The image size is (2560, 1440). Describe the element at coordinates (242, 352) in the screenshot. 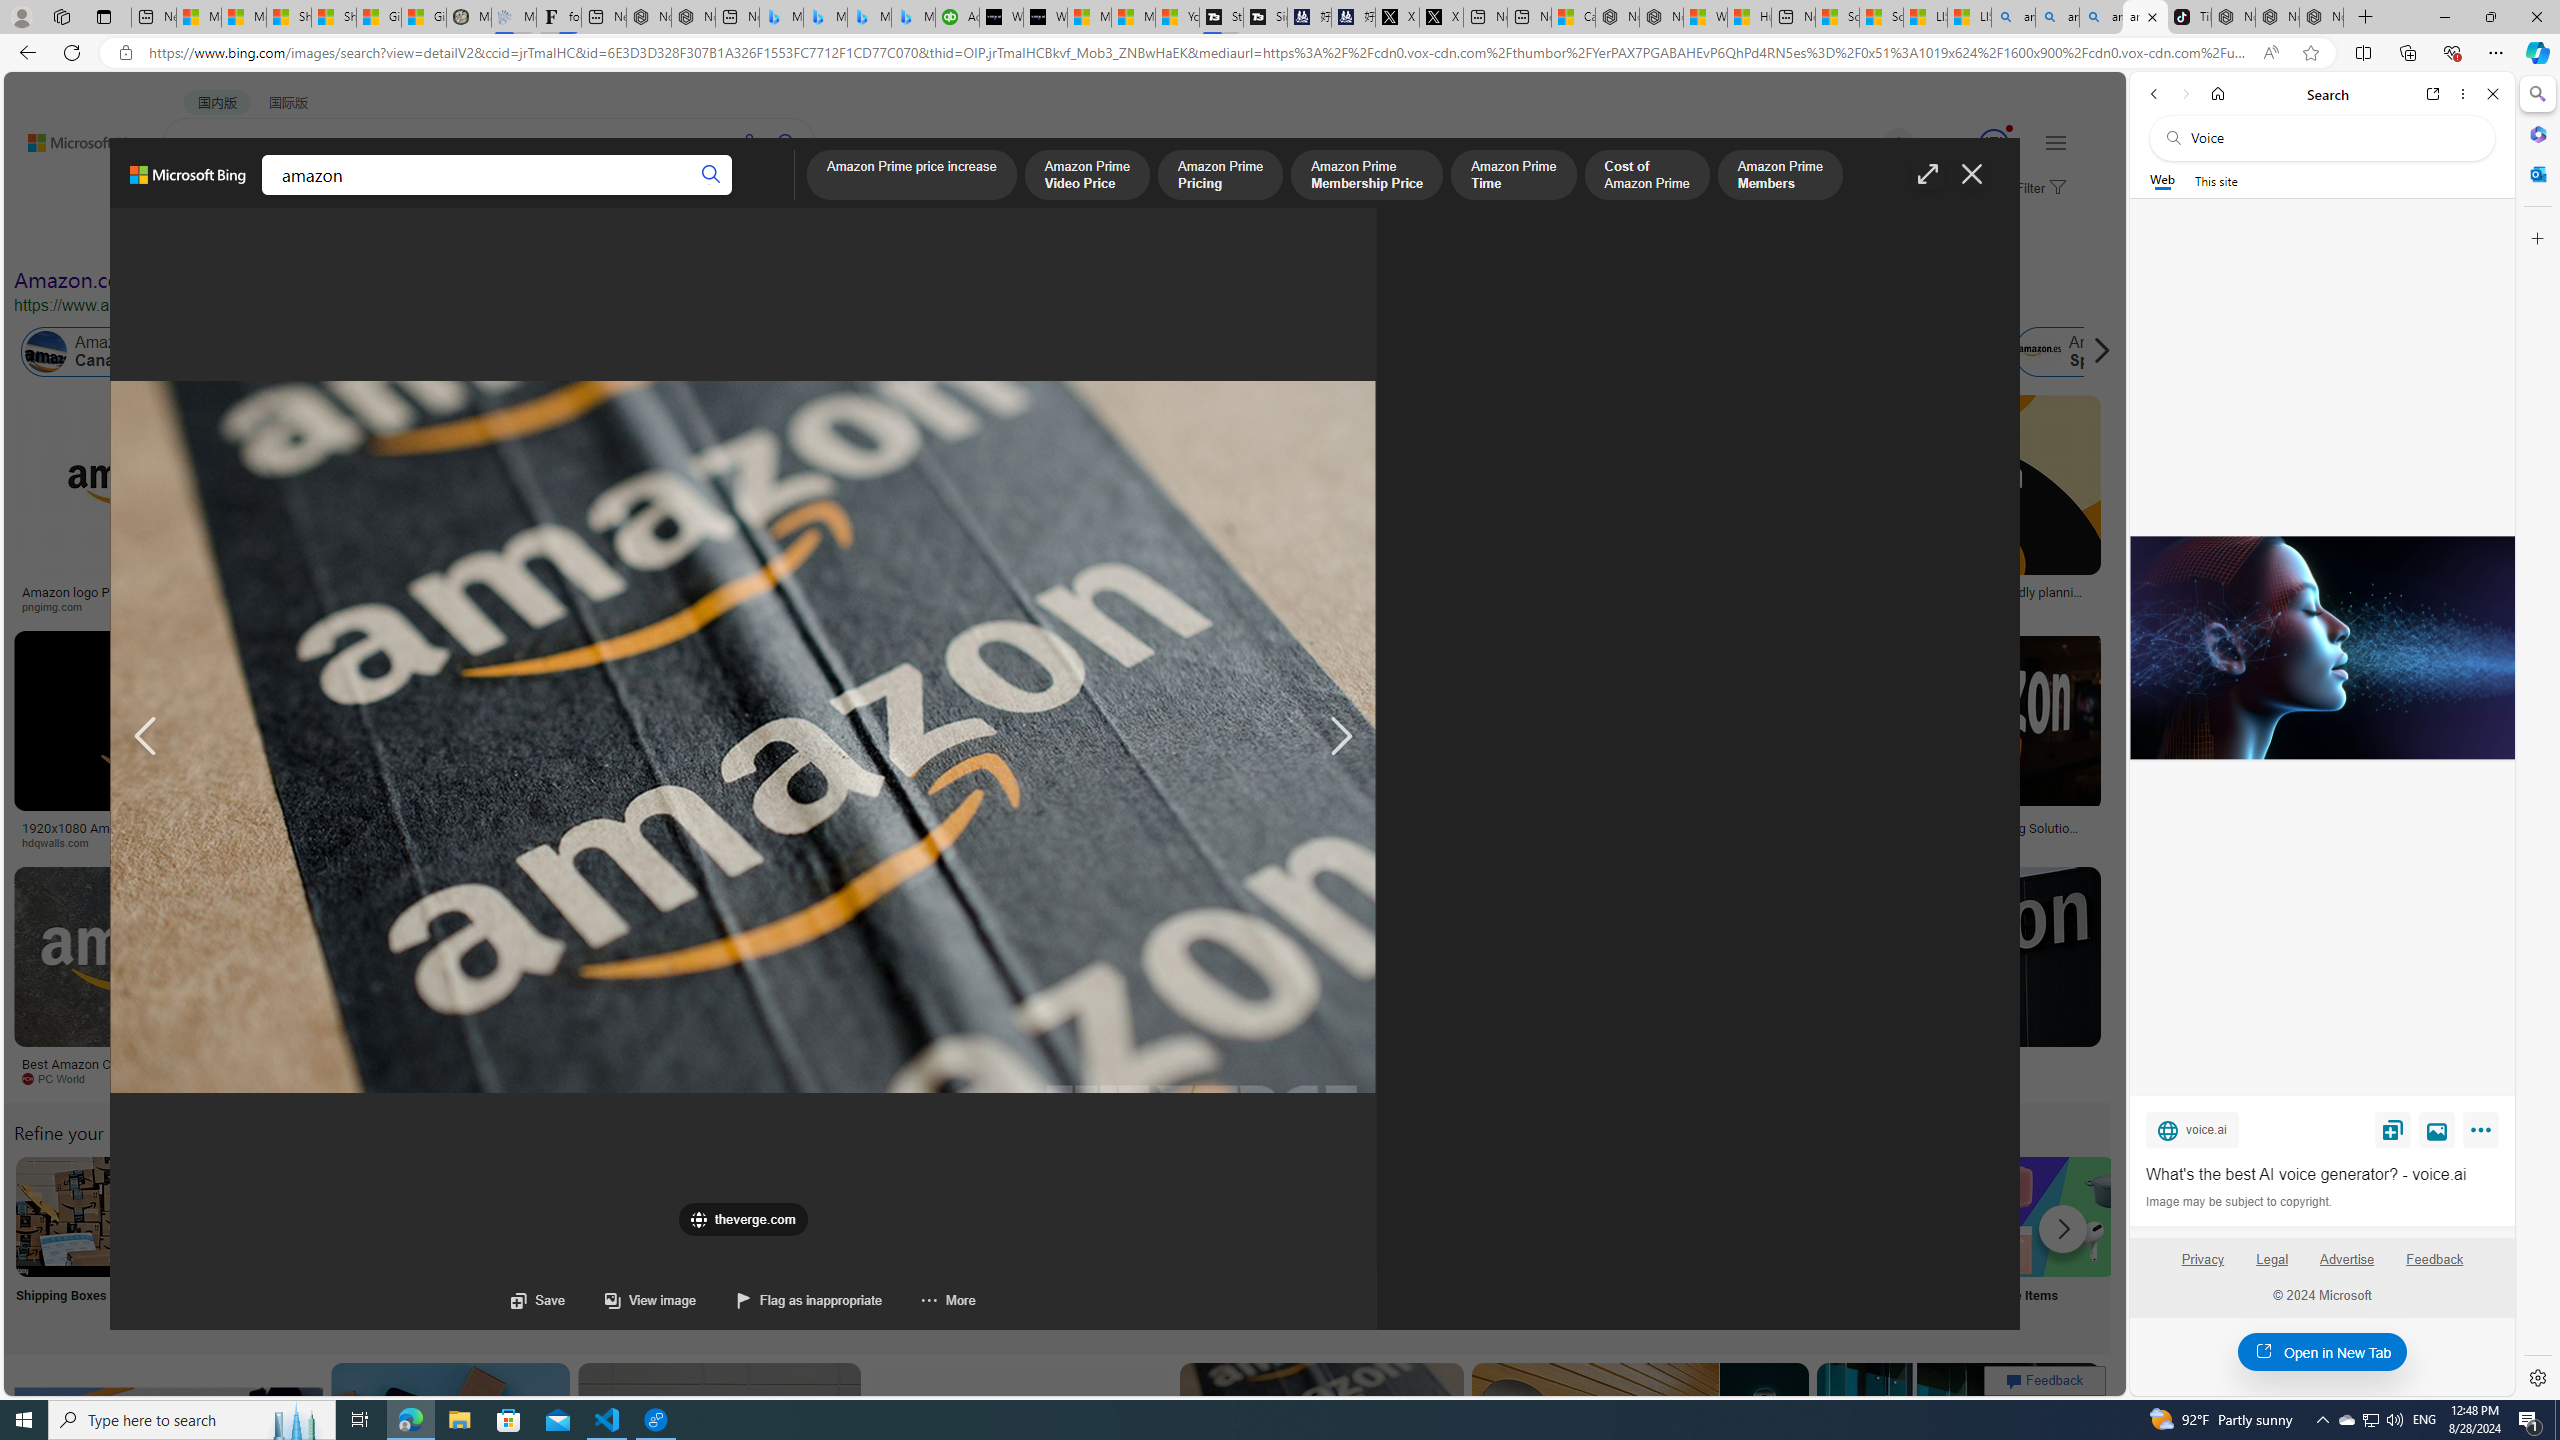

I see `Amazon Prime Online` at that location.